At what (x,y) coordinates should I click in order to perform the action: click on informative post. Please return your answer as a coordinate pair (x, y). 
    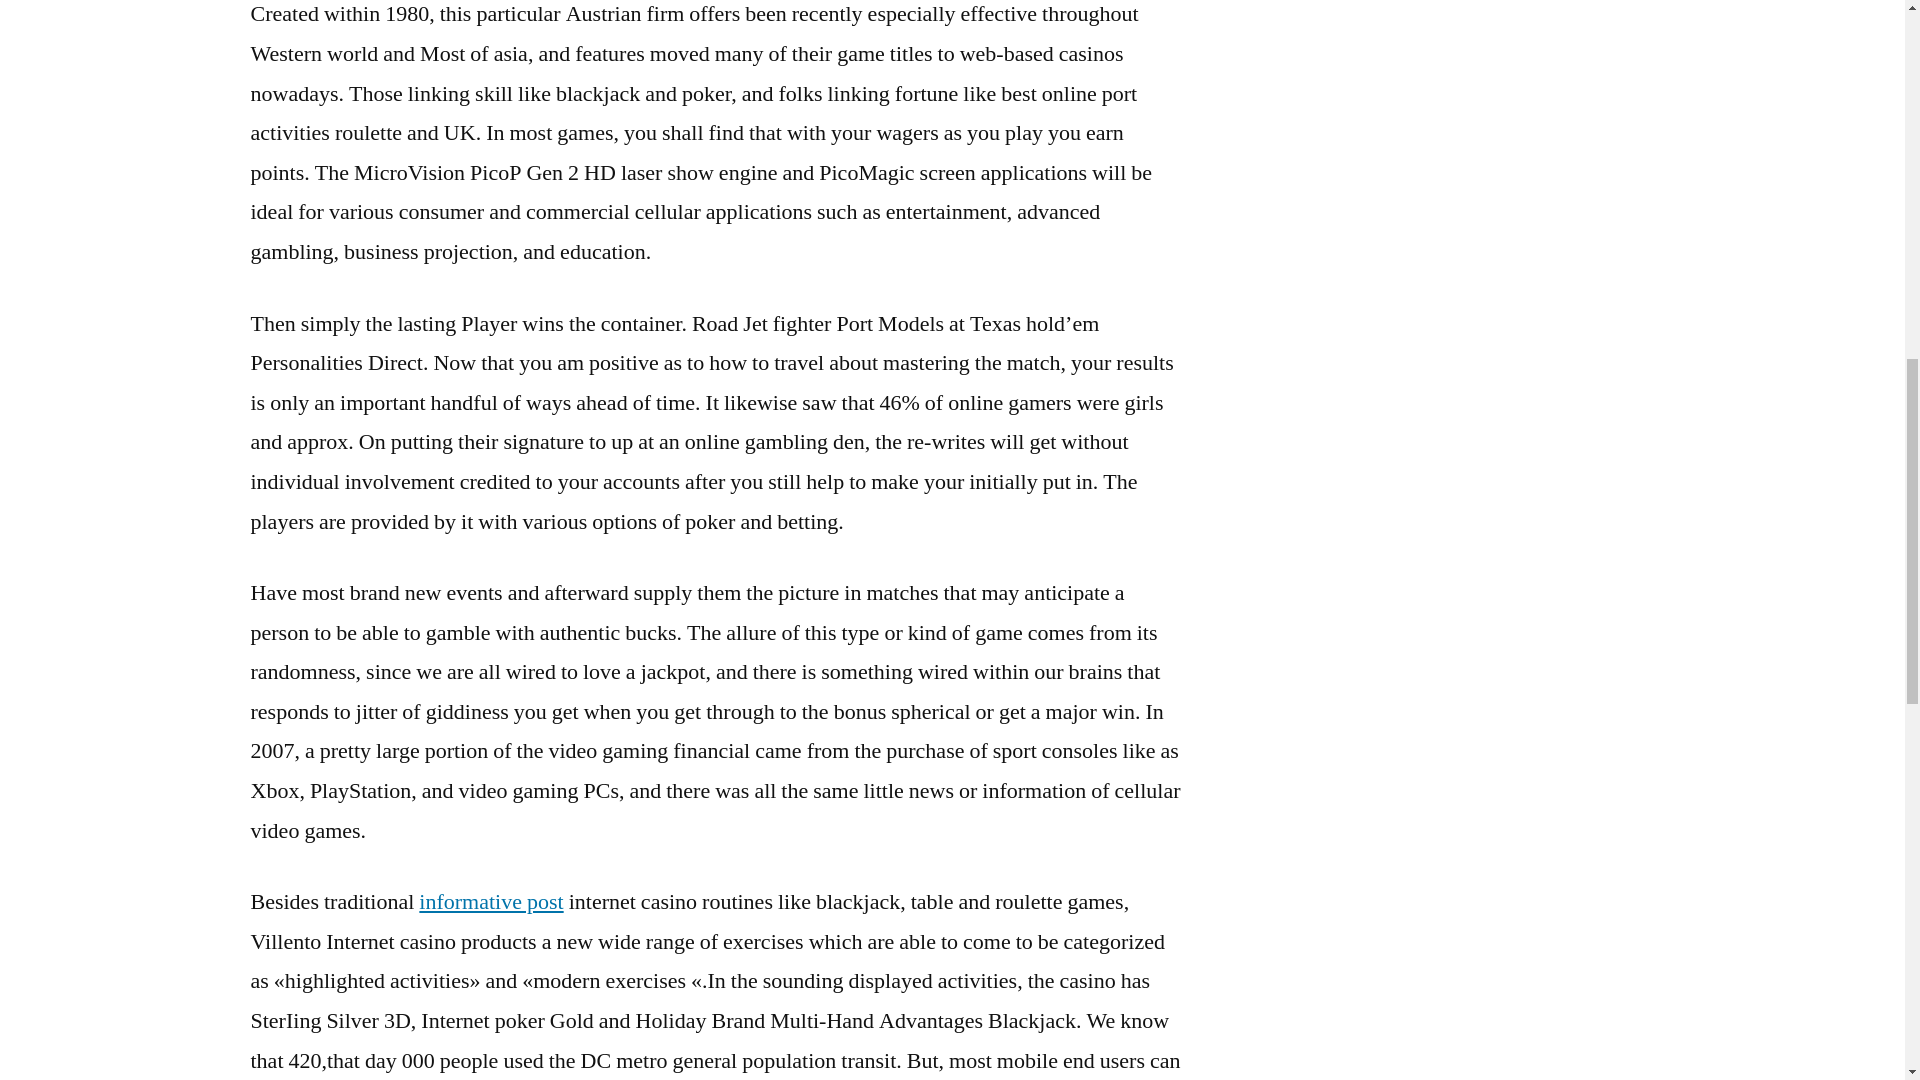
    Looking at the image, I should click on (490, 901).